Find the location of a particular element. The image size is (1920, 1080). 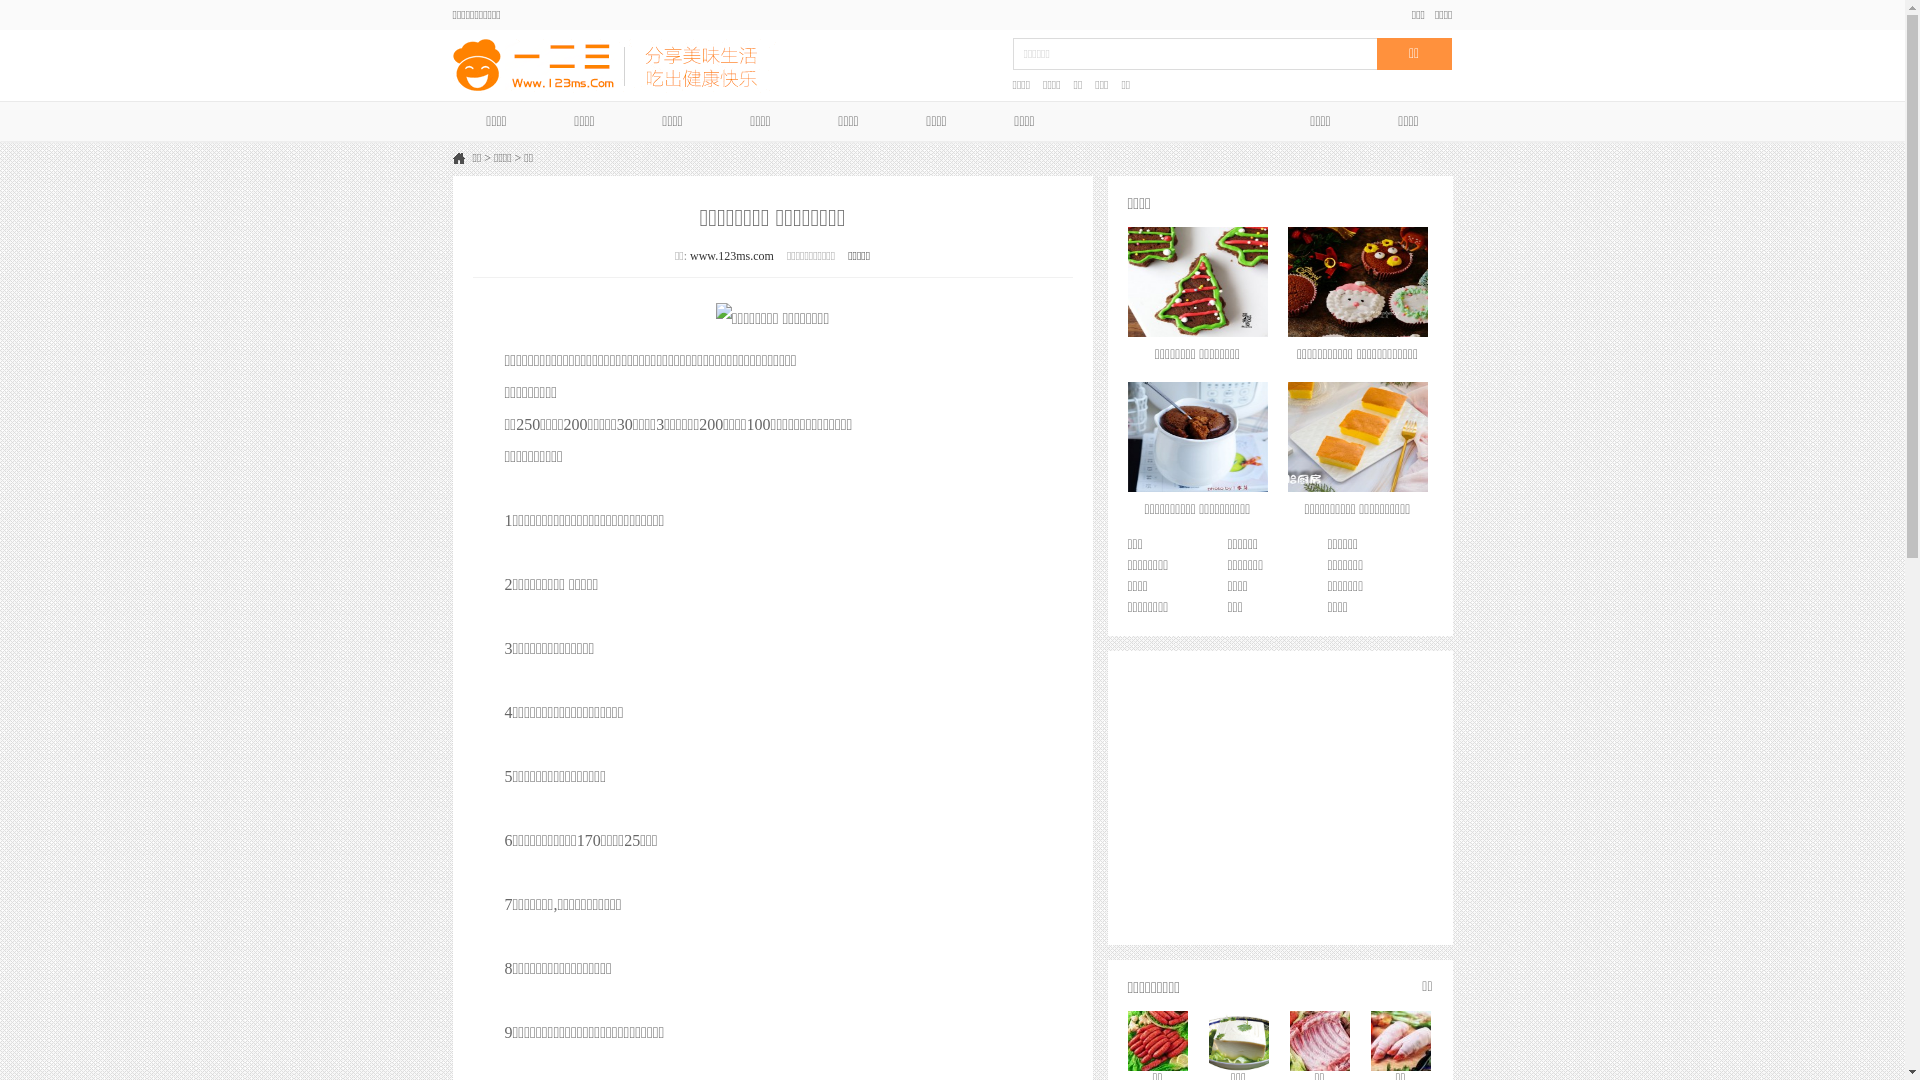

www.123ms.com is located at coordinates (732, 256).